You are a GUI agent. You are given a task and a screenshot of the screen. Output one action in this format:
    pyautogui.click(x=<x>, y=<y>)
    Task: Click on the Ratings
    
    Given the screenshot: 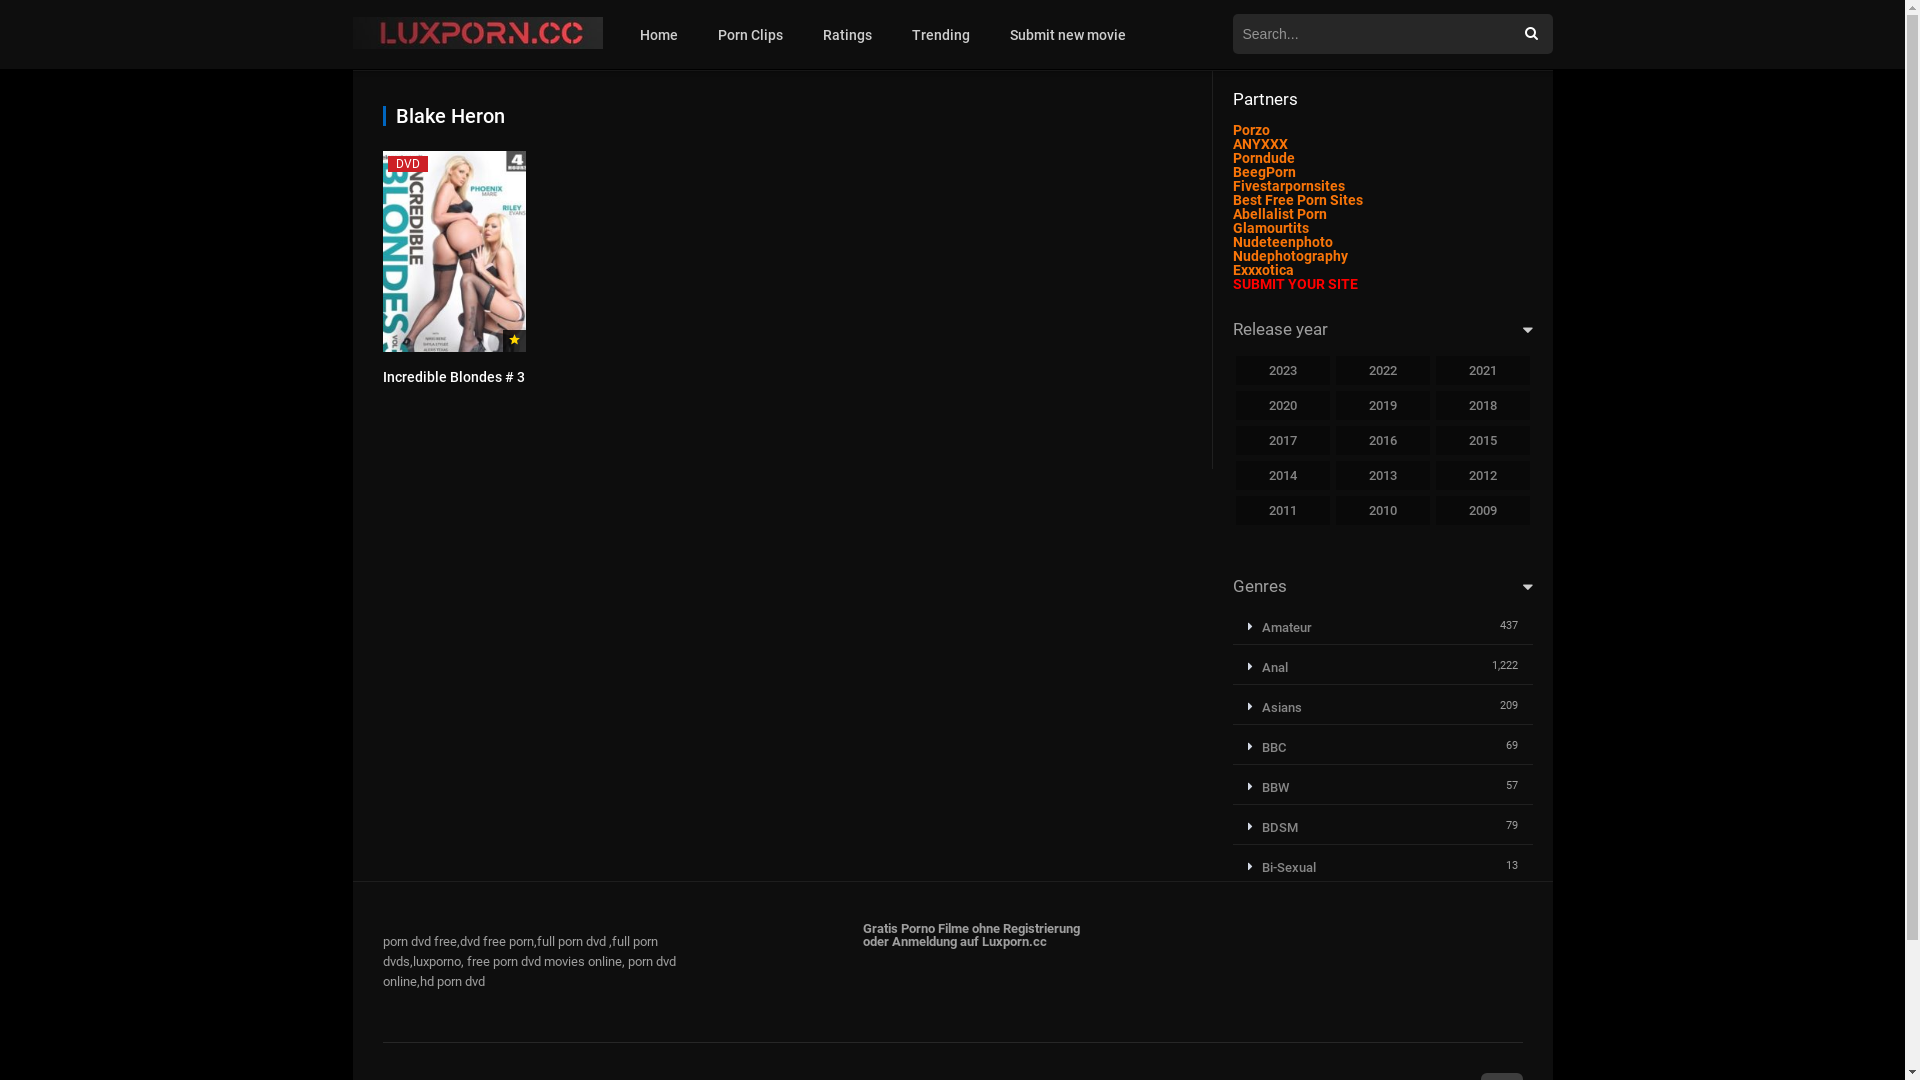 What is the action you would take?
    pyautogui.click(x=848, y=35)
    